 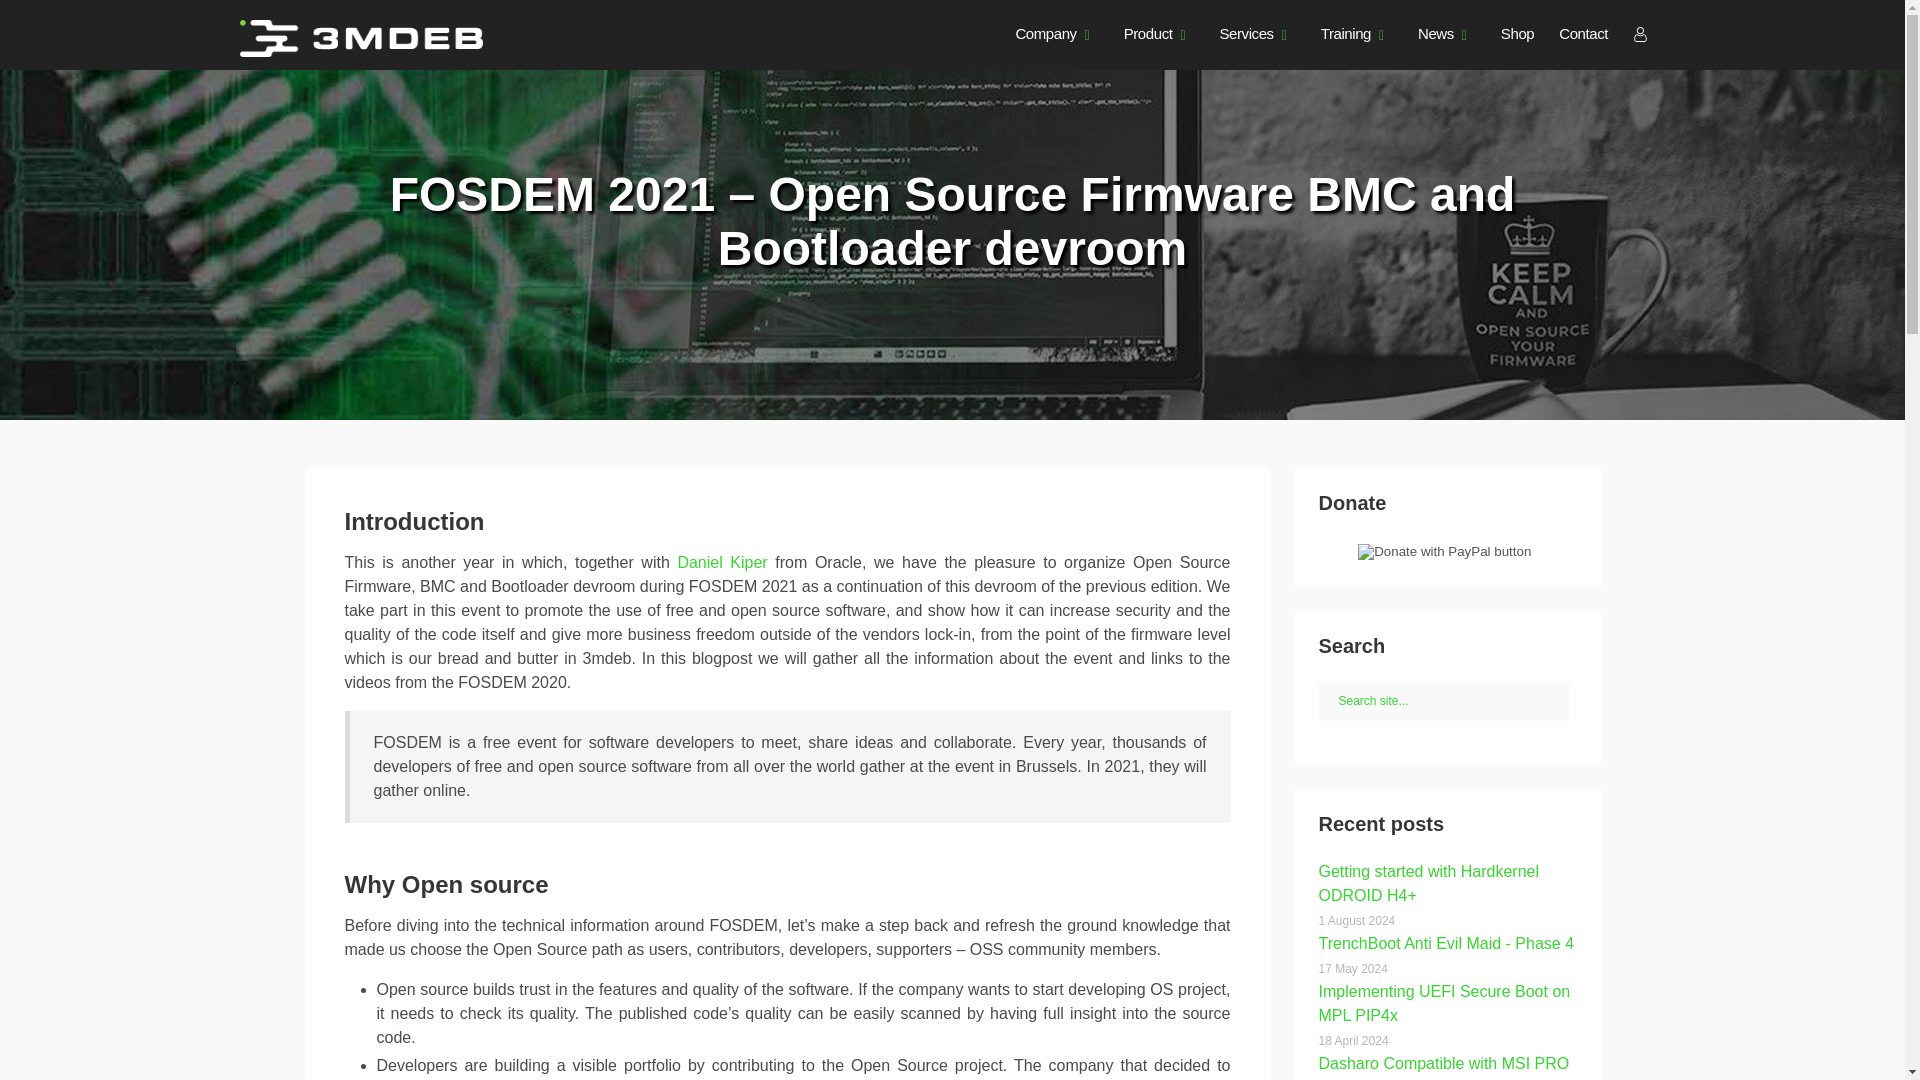 I want to click on PayPal - The safer, easier way to pay online!, so click(x=1444, y=552).